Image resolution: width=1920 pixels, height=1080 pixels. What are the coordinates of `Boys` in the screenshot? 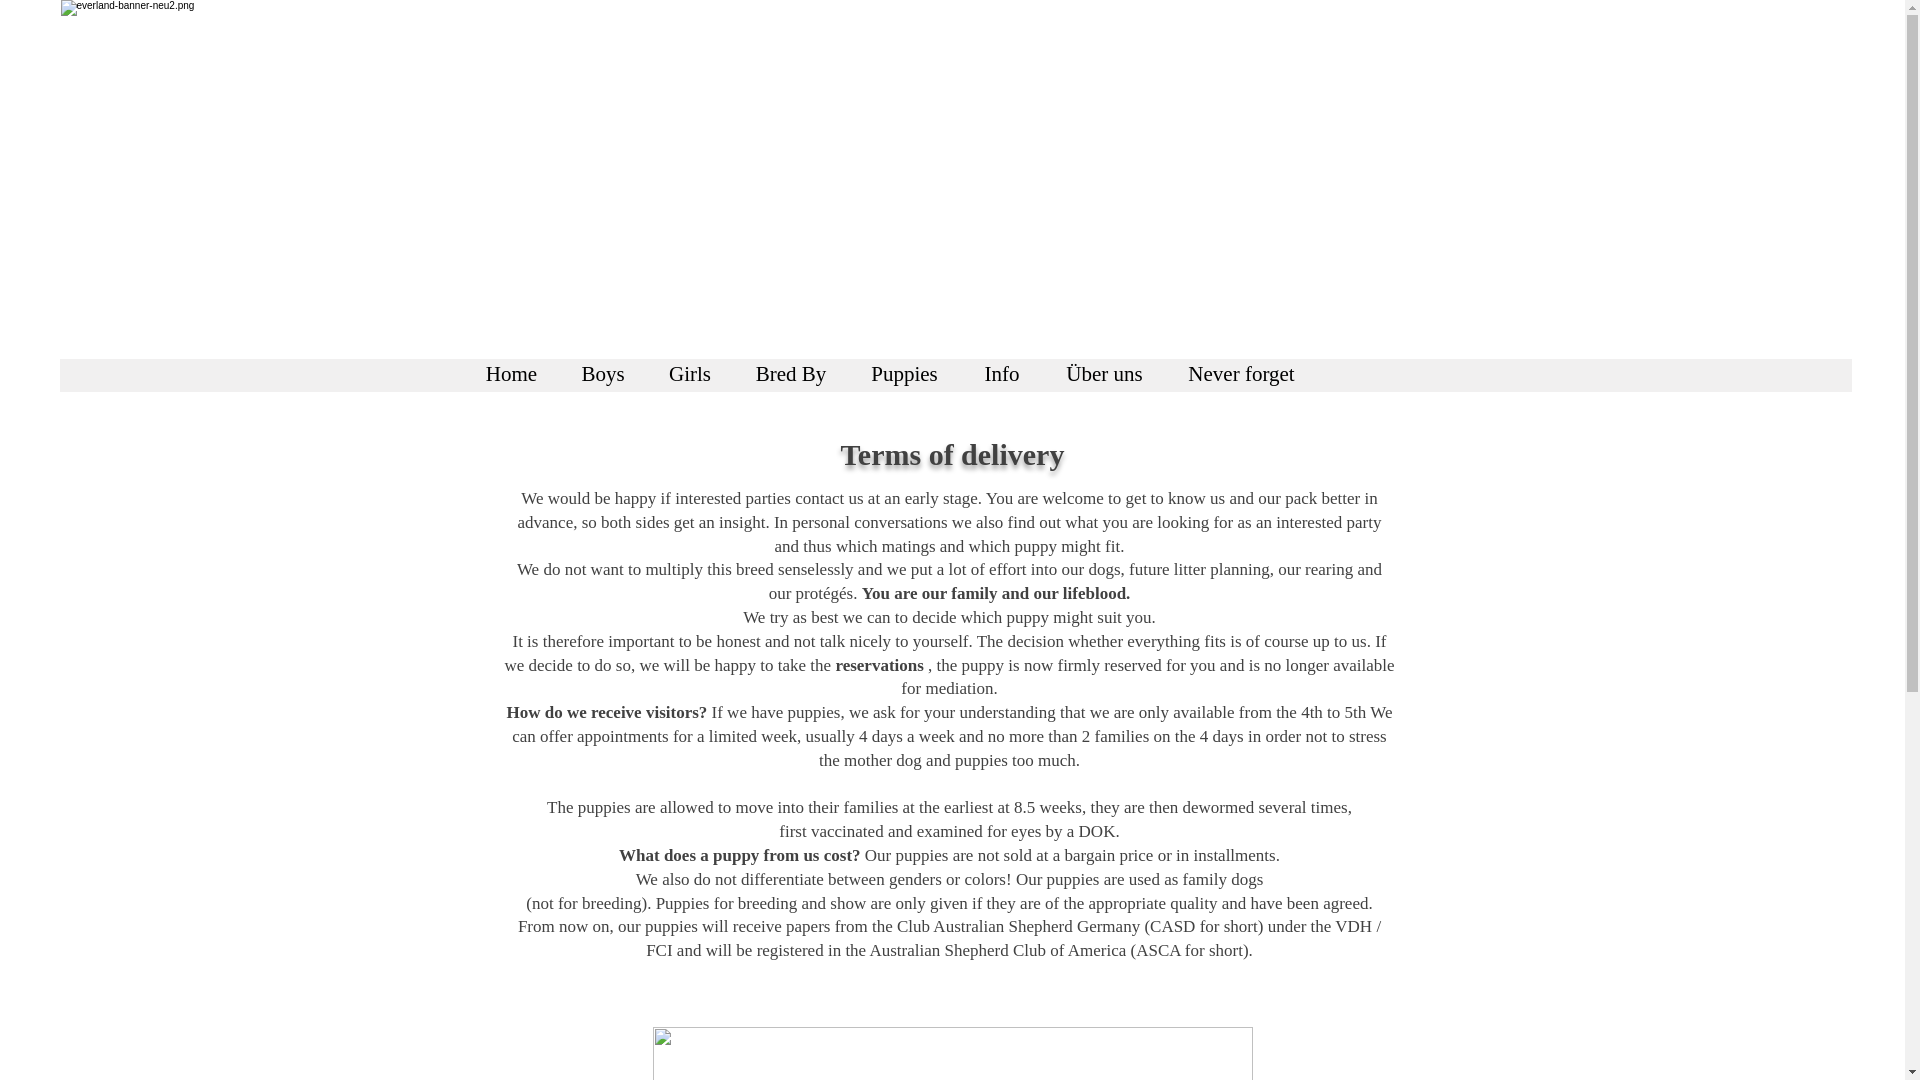 It's located at (602, 374).